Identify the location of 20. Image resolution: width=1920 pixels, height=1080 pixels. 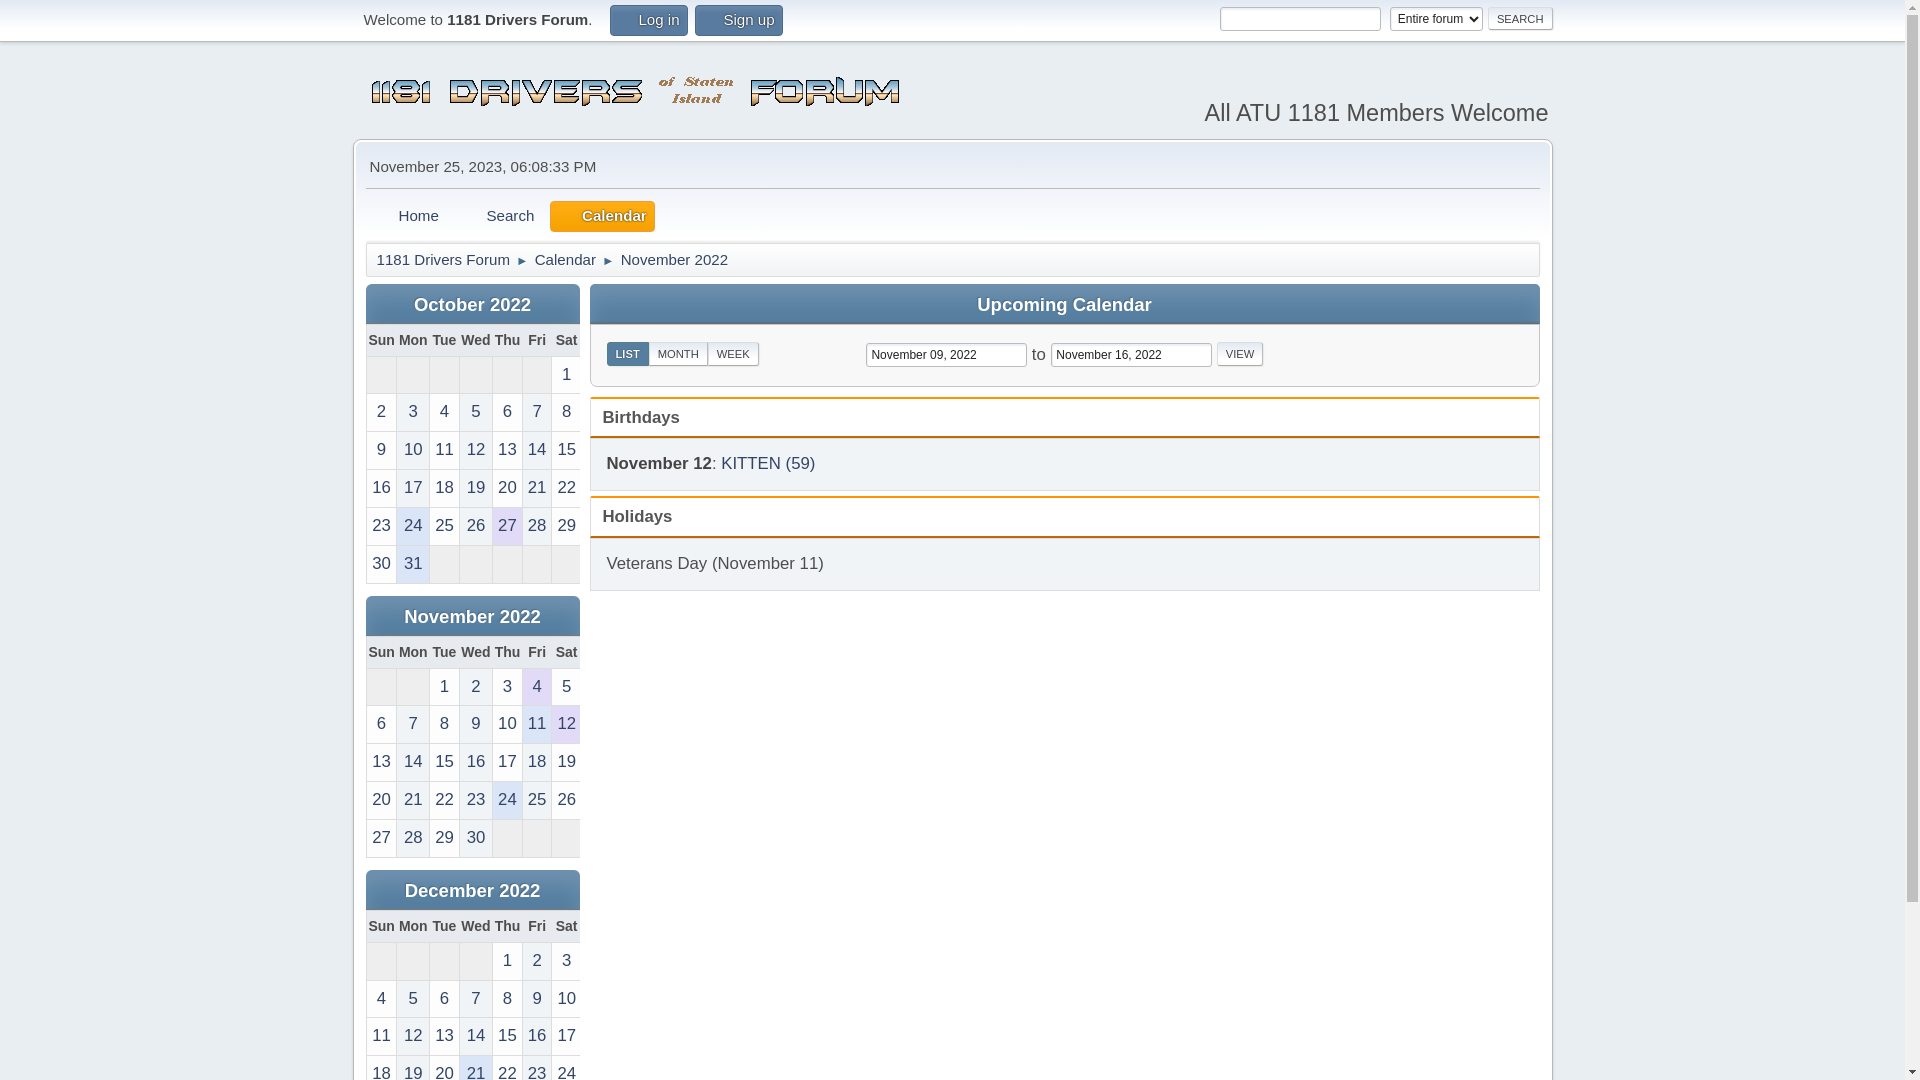
(381, 800).